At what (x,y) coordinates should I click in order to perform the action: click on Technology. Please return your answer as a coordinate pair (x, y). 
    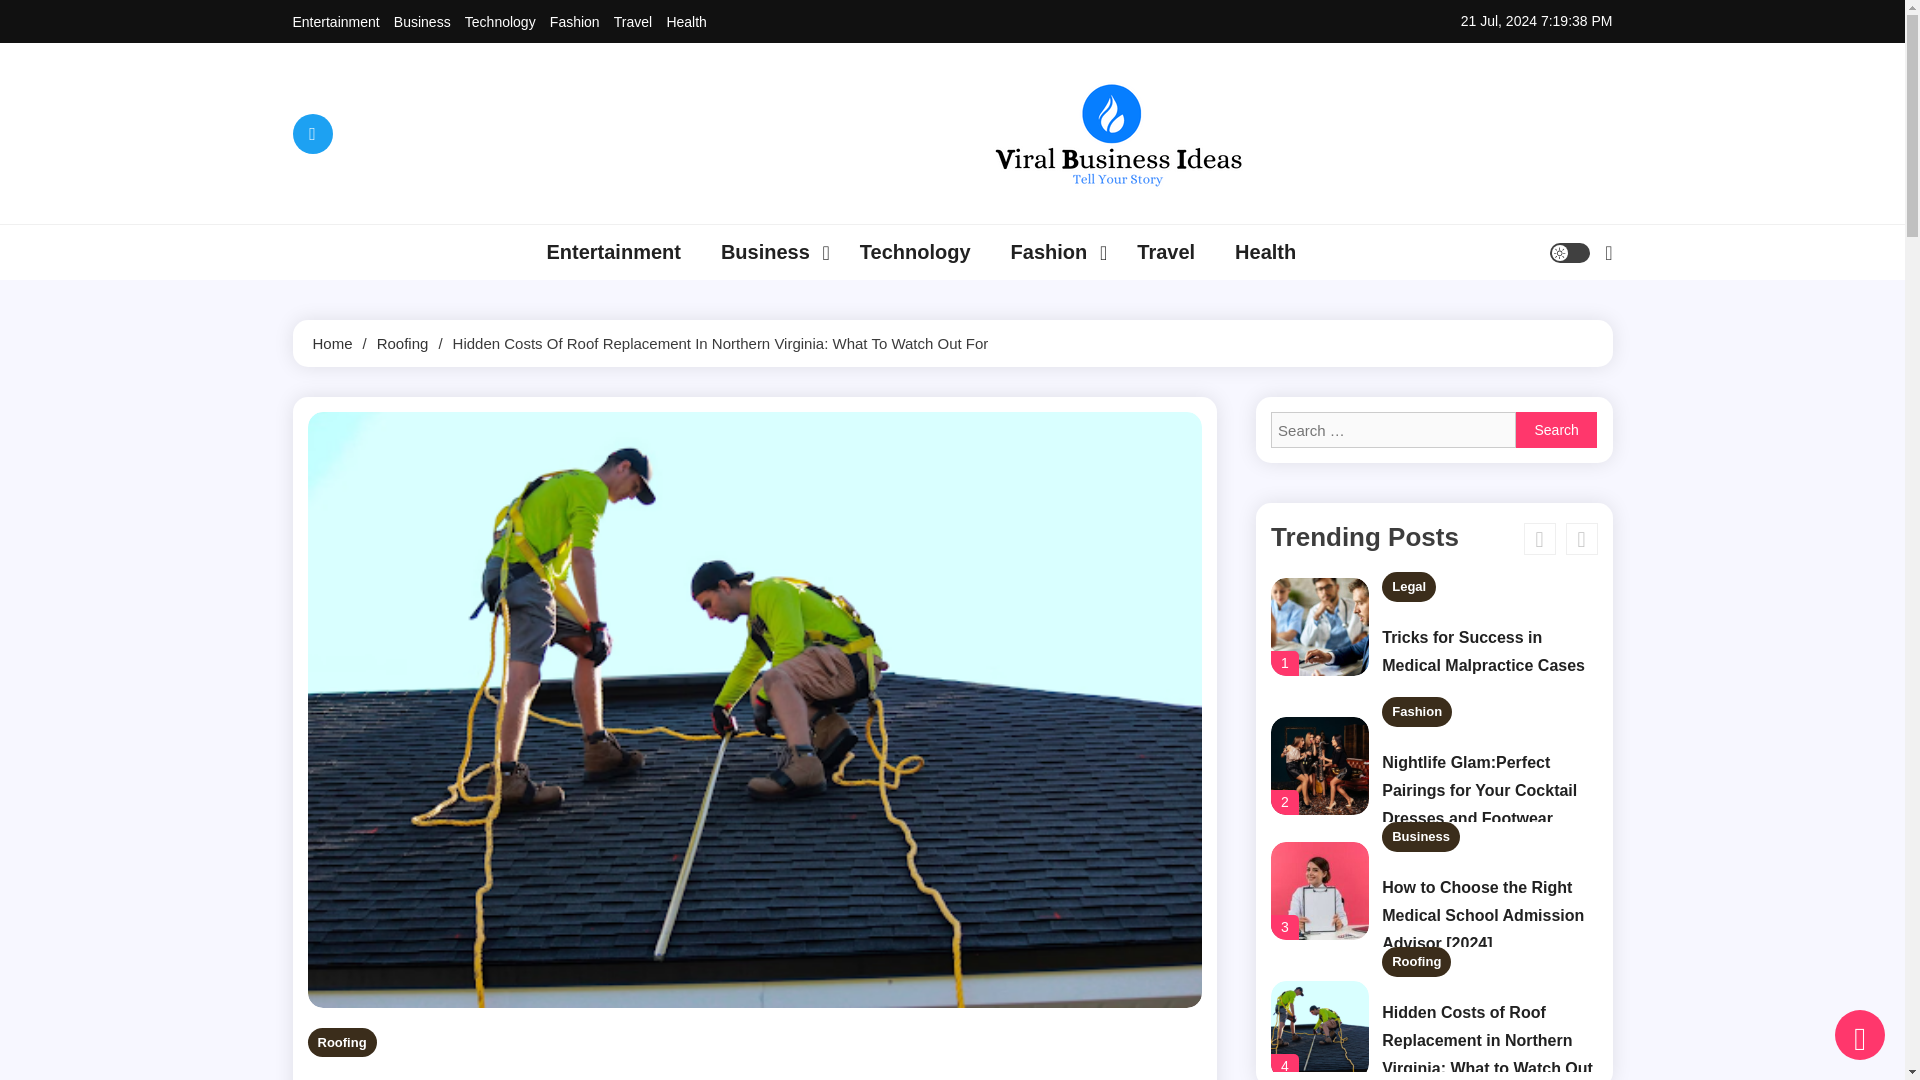
    Looking at the image, I should click on (915, 252).